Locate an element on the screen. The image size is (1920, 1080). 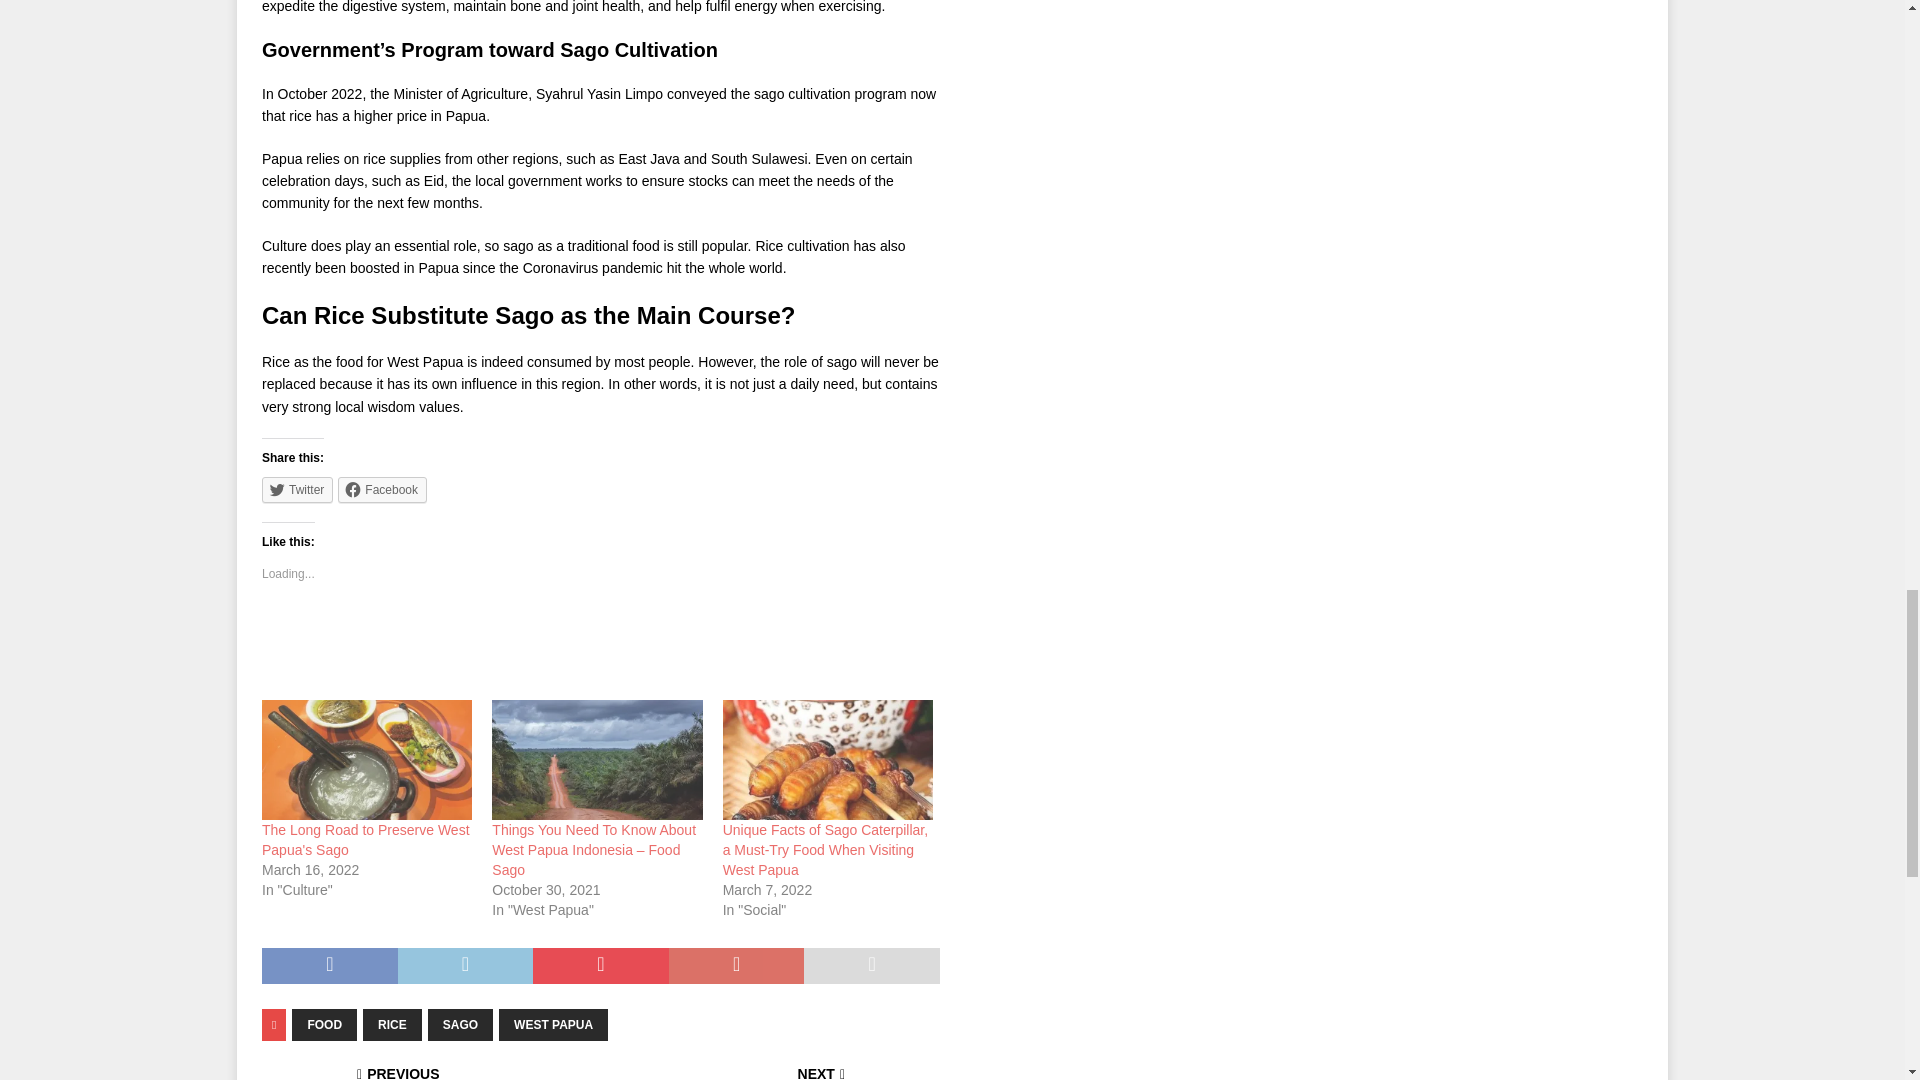
Twitter is located at coordinates (296, 490).